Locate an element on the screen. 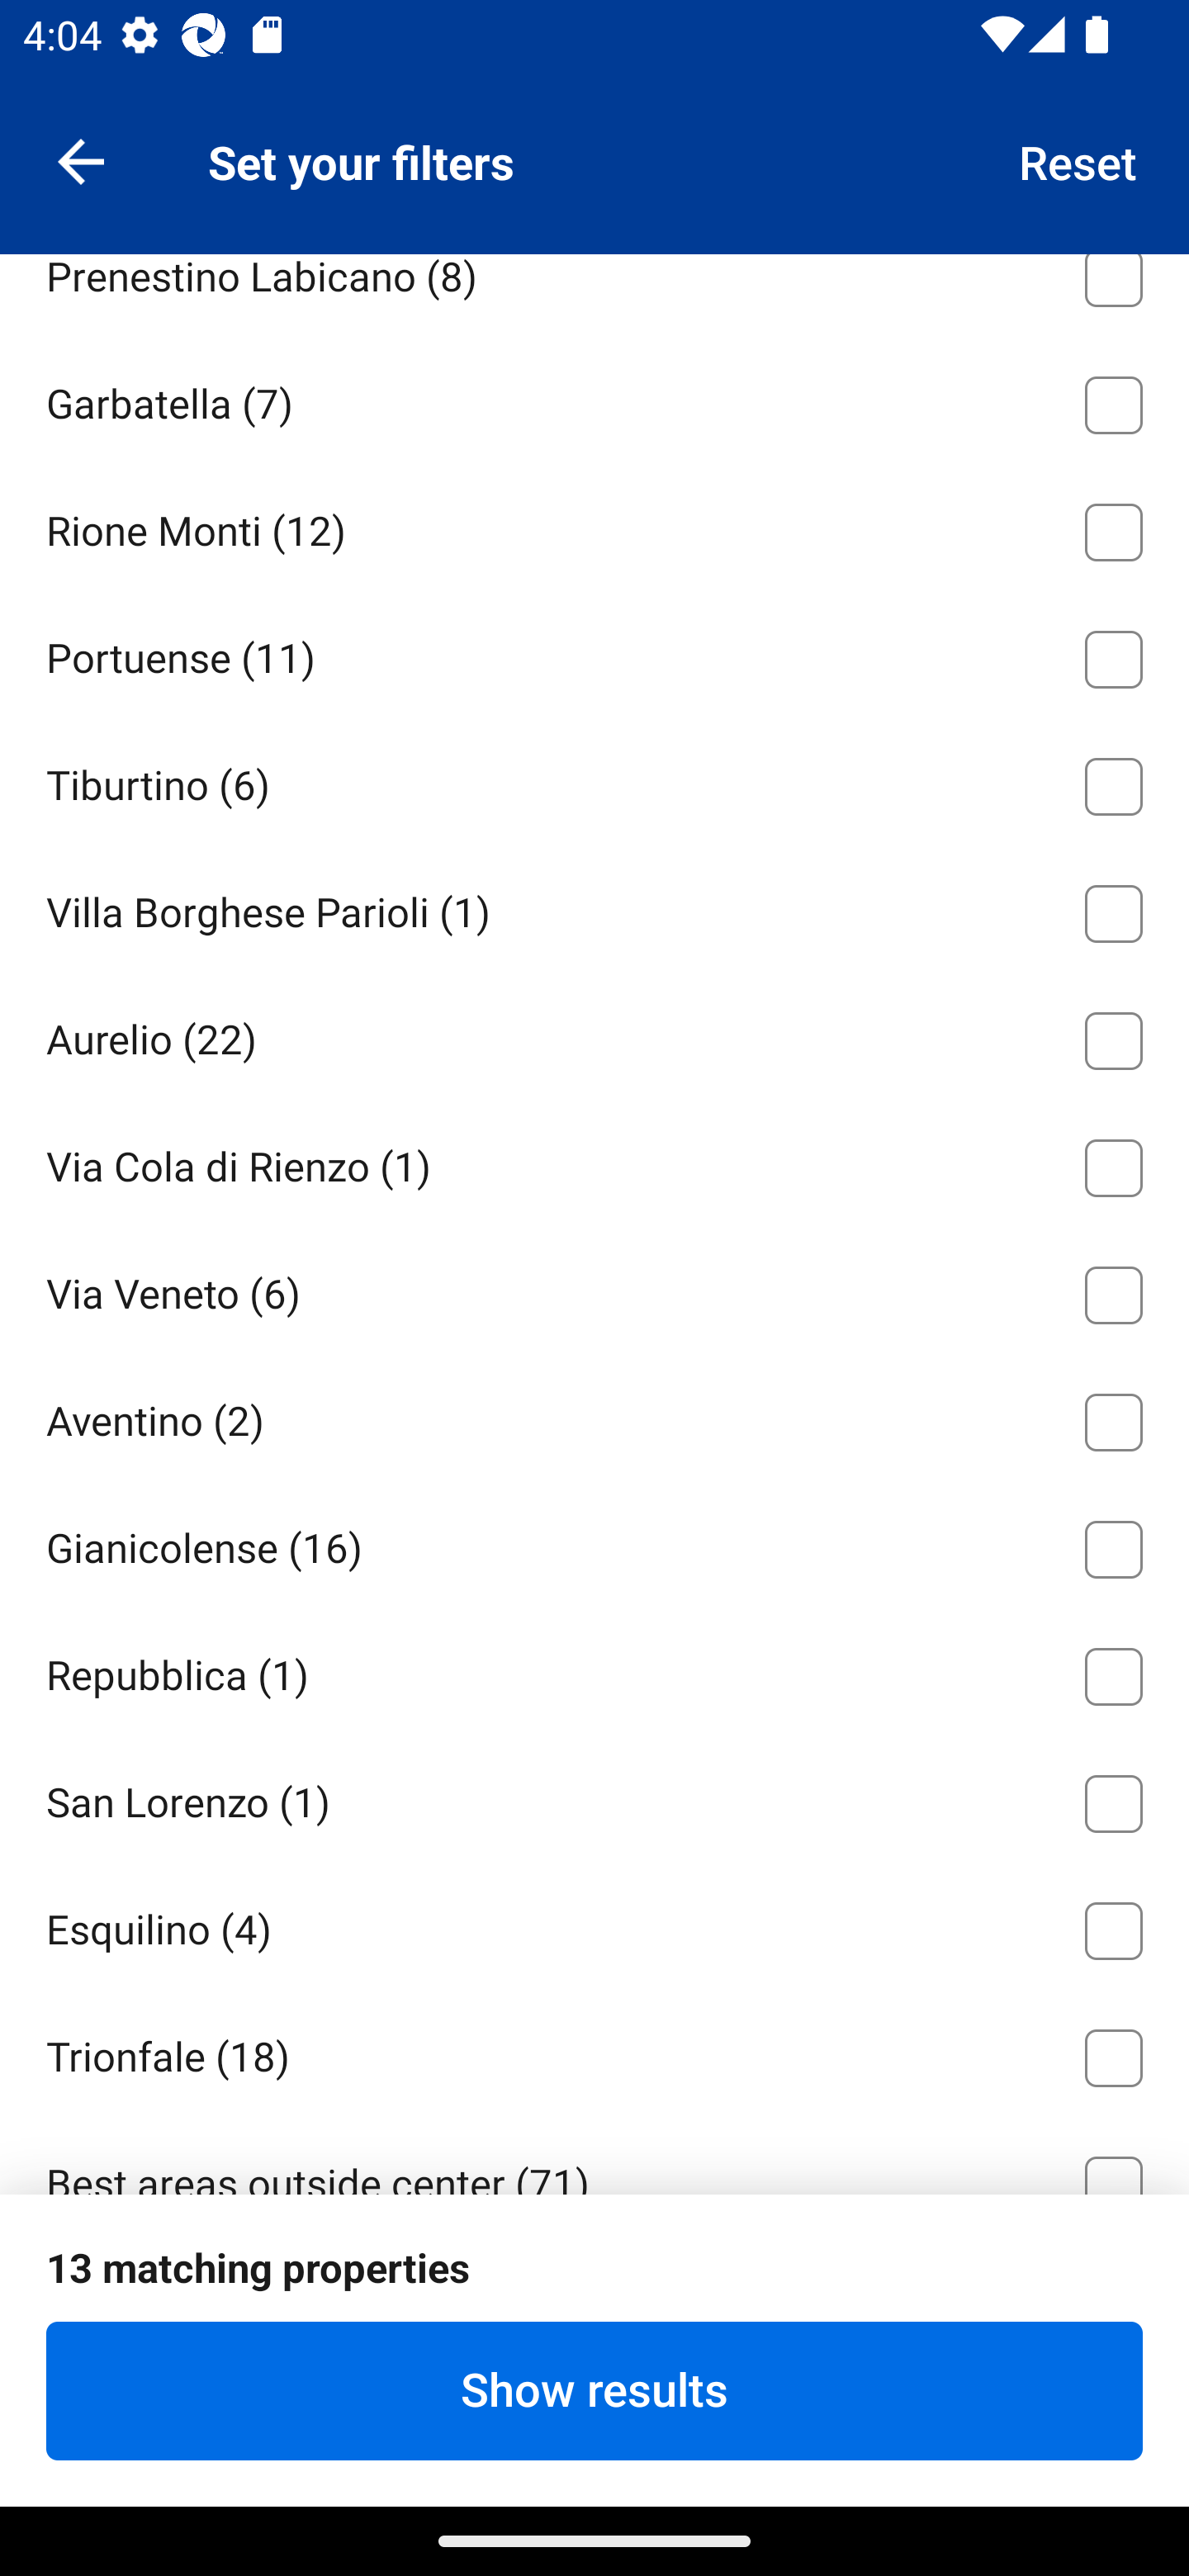 The width and height of the screenshot is (1189, 2576). Garbatella ⁦(7) is located at coordinates (594, 399).